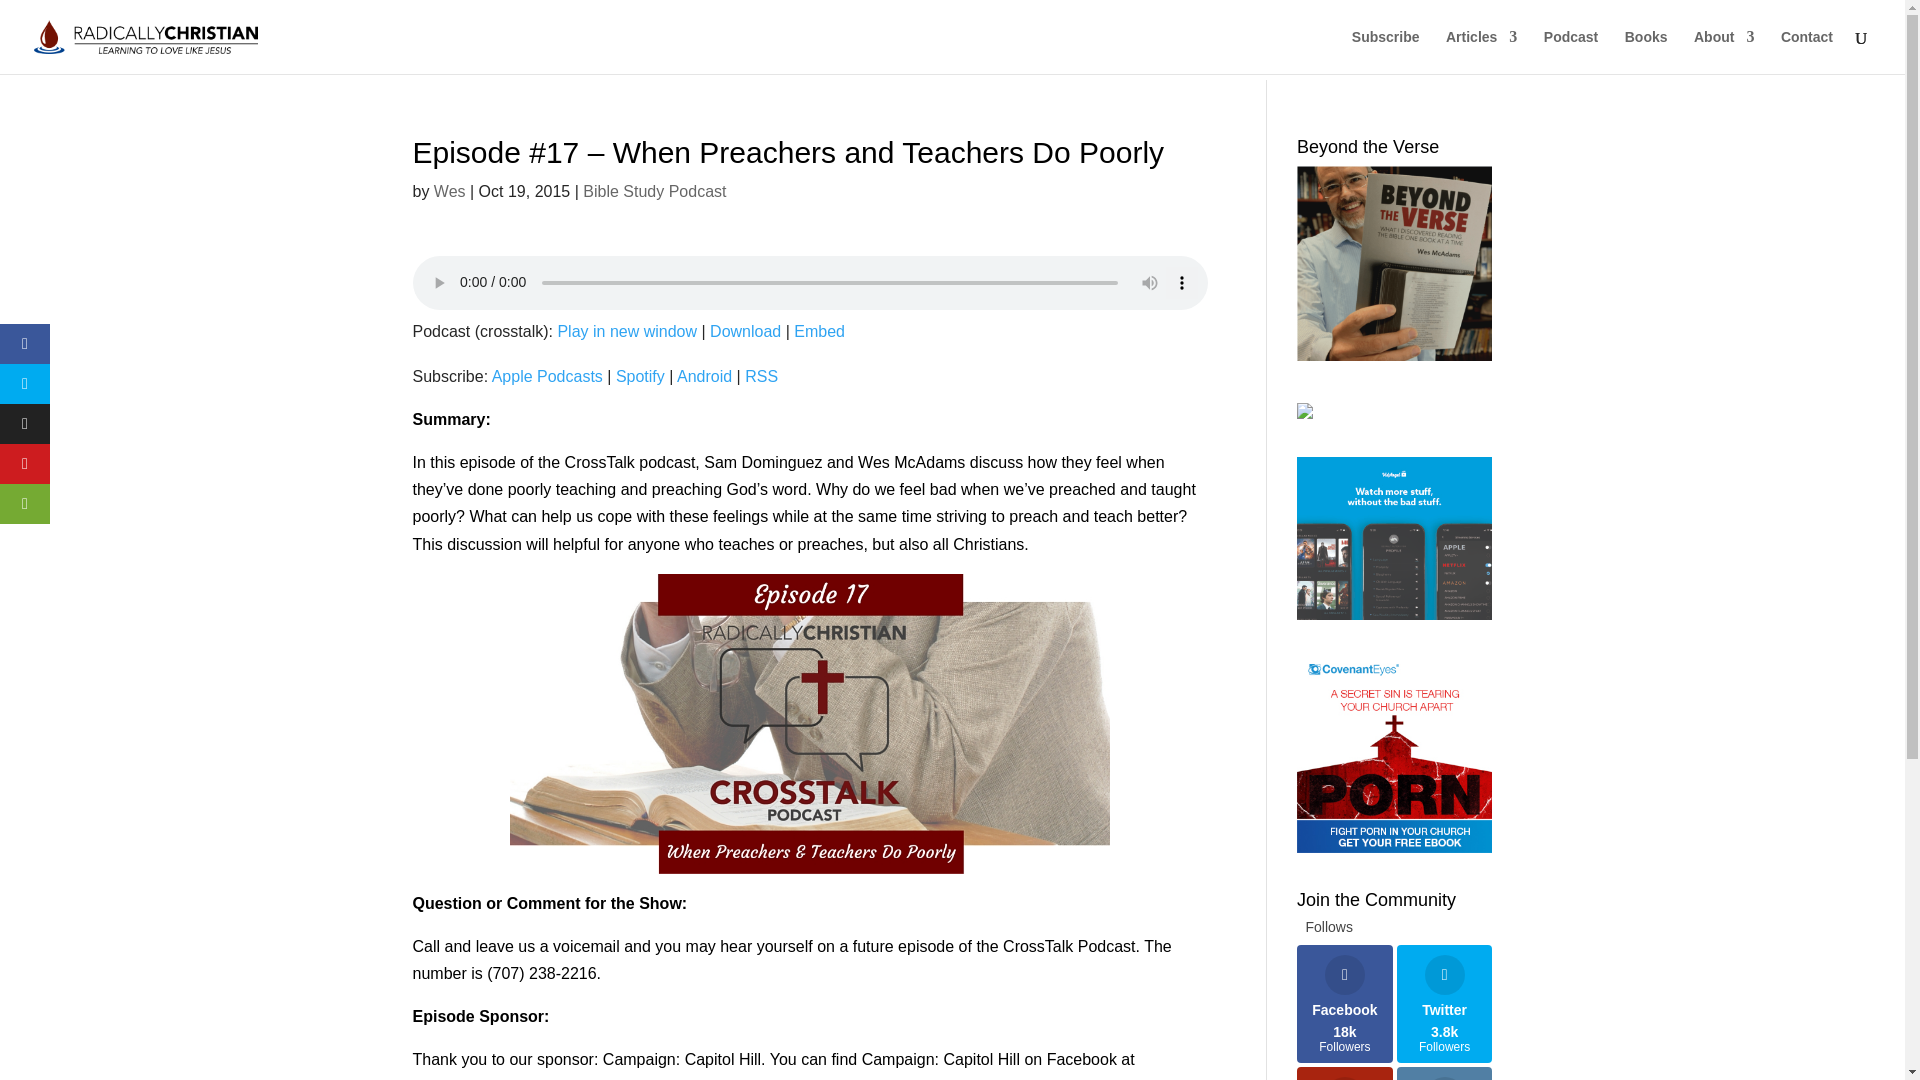 Image resolution: width=1920 pixels, height=1080 pixels. What do you see at coordinates (760, 376) in the screenshot?
I see `Subscribe via RSS` at bounding box center [760, 376].